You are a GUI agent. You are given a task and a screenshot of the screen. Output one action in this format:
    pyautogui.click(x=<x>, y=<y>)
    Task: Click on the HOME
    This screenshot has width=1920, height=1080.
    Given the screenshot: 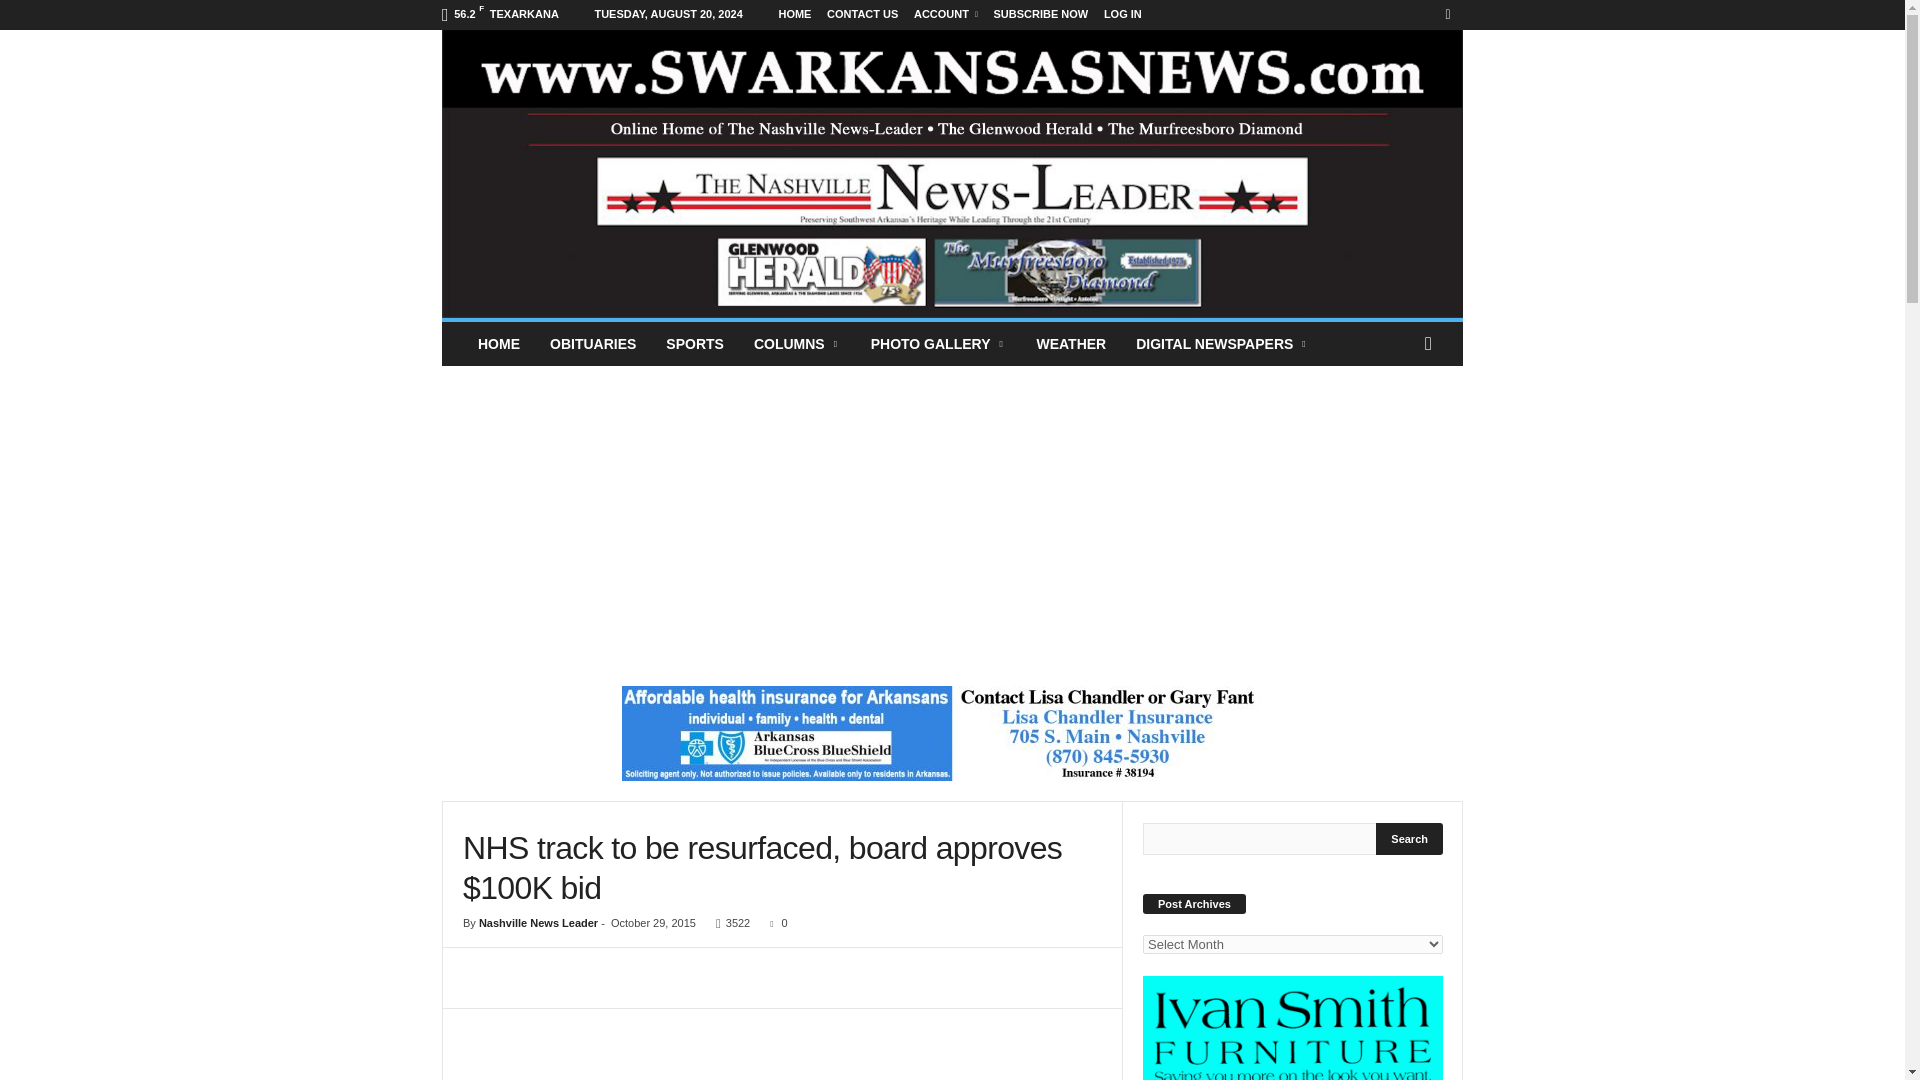 What is the action you would take?
    pyautogui.click(x=498, y=344)
    